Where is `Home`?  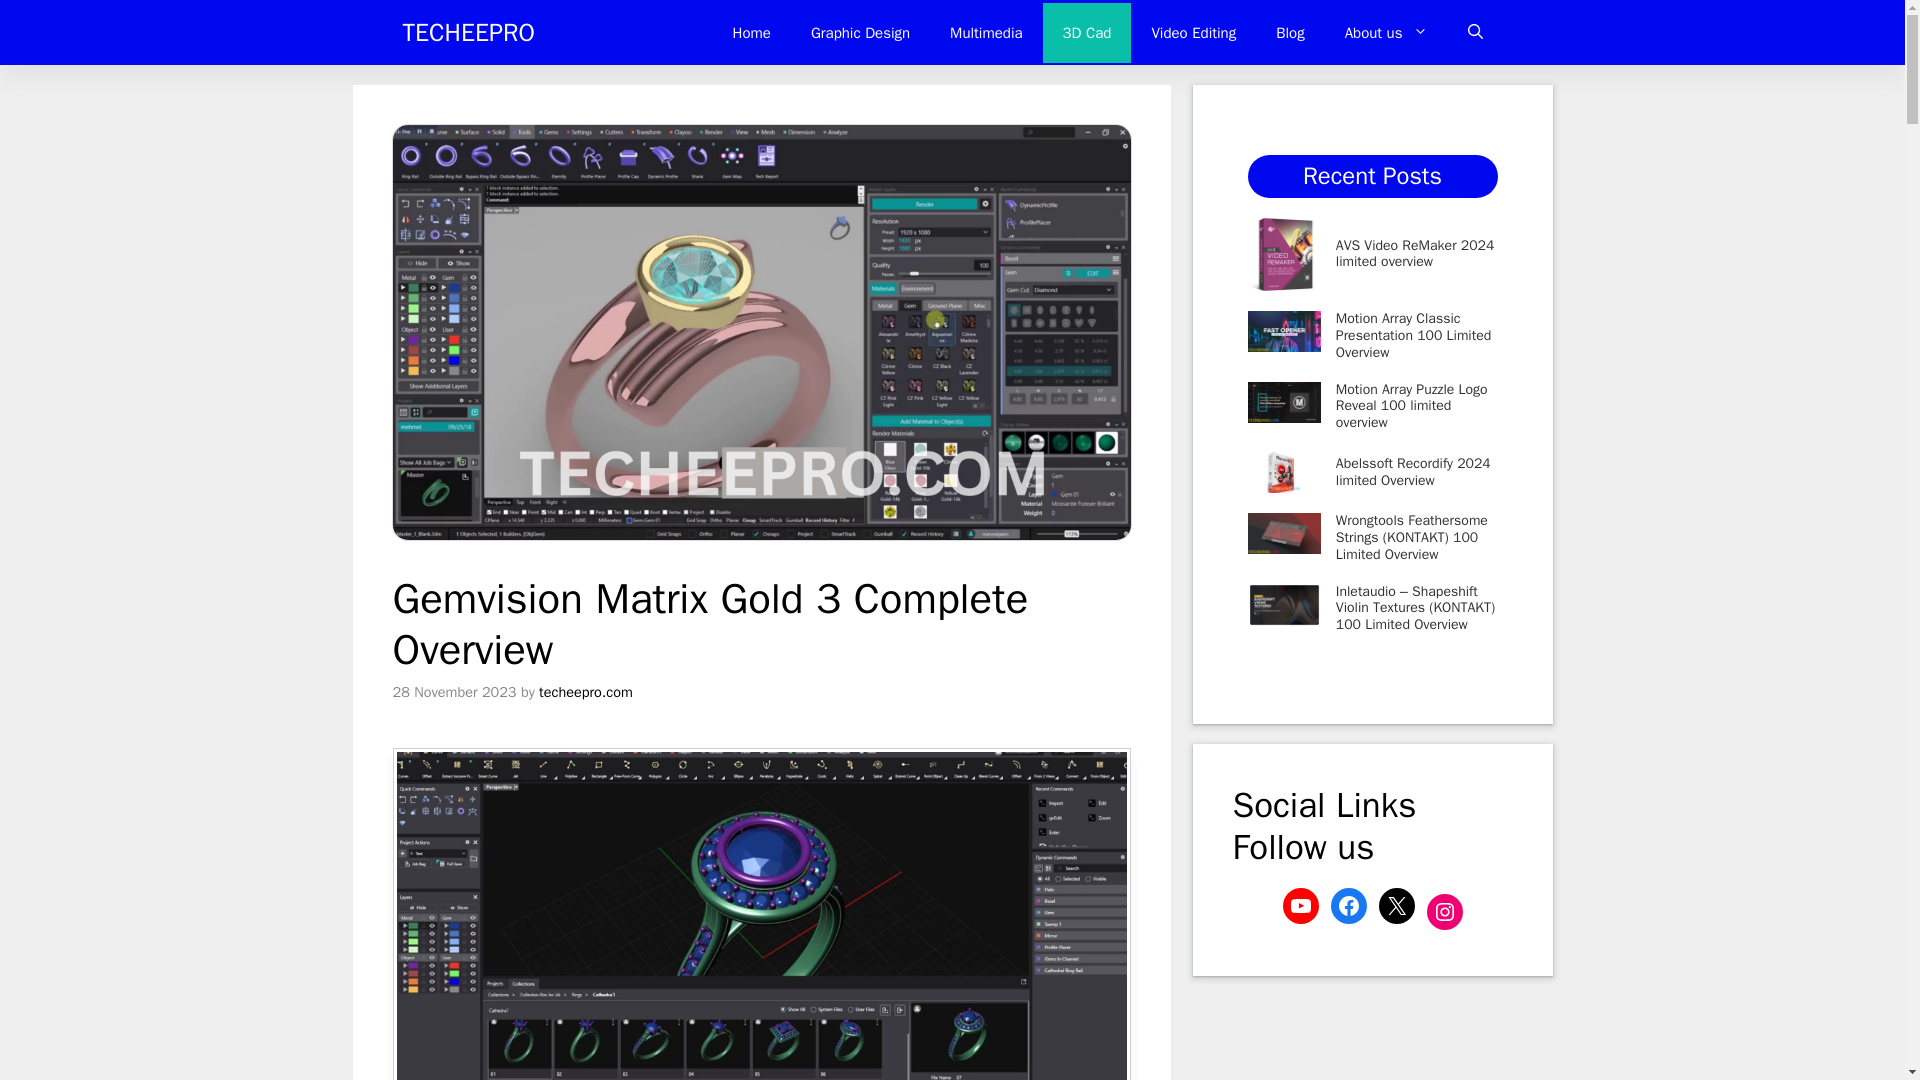 Home is located at coordinates (752, 32).